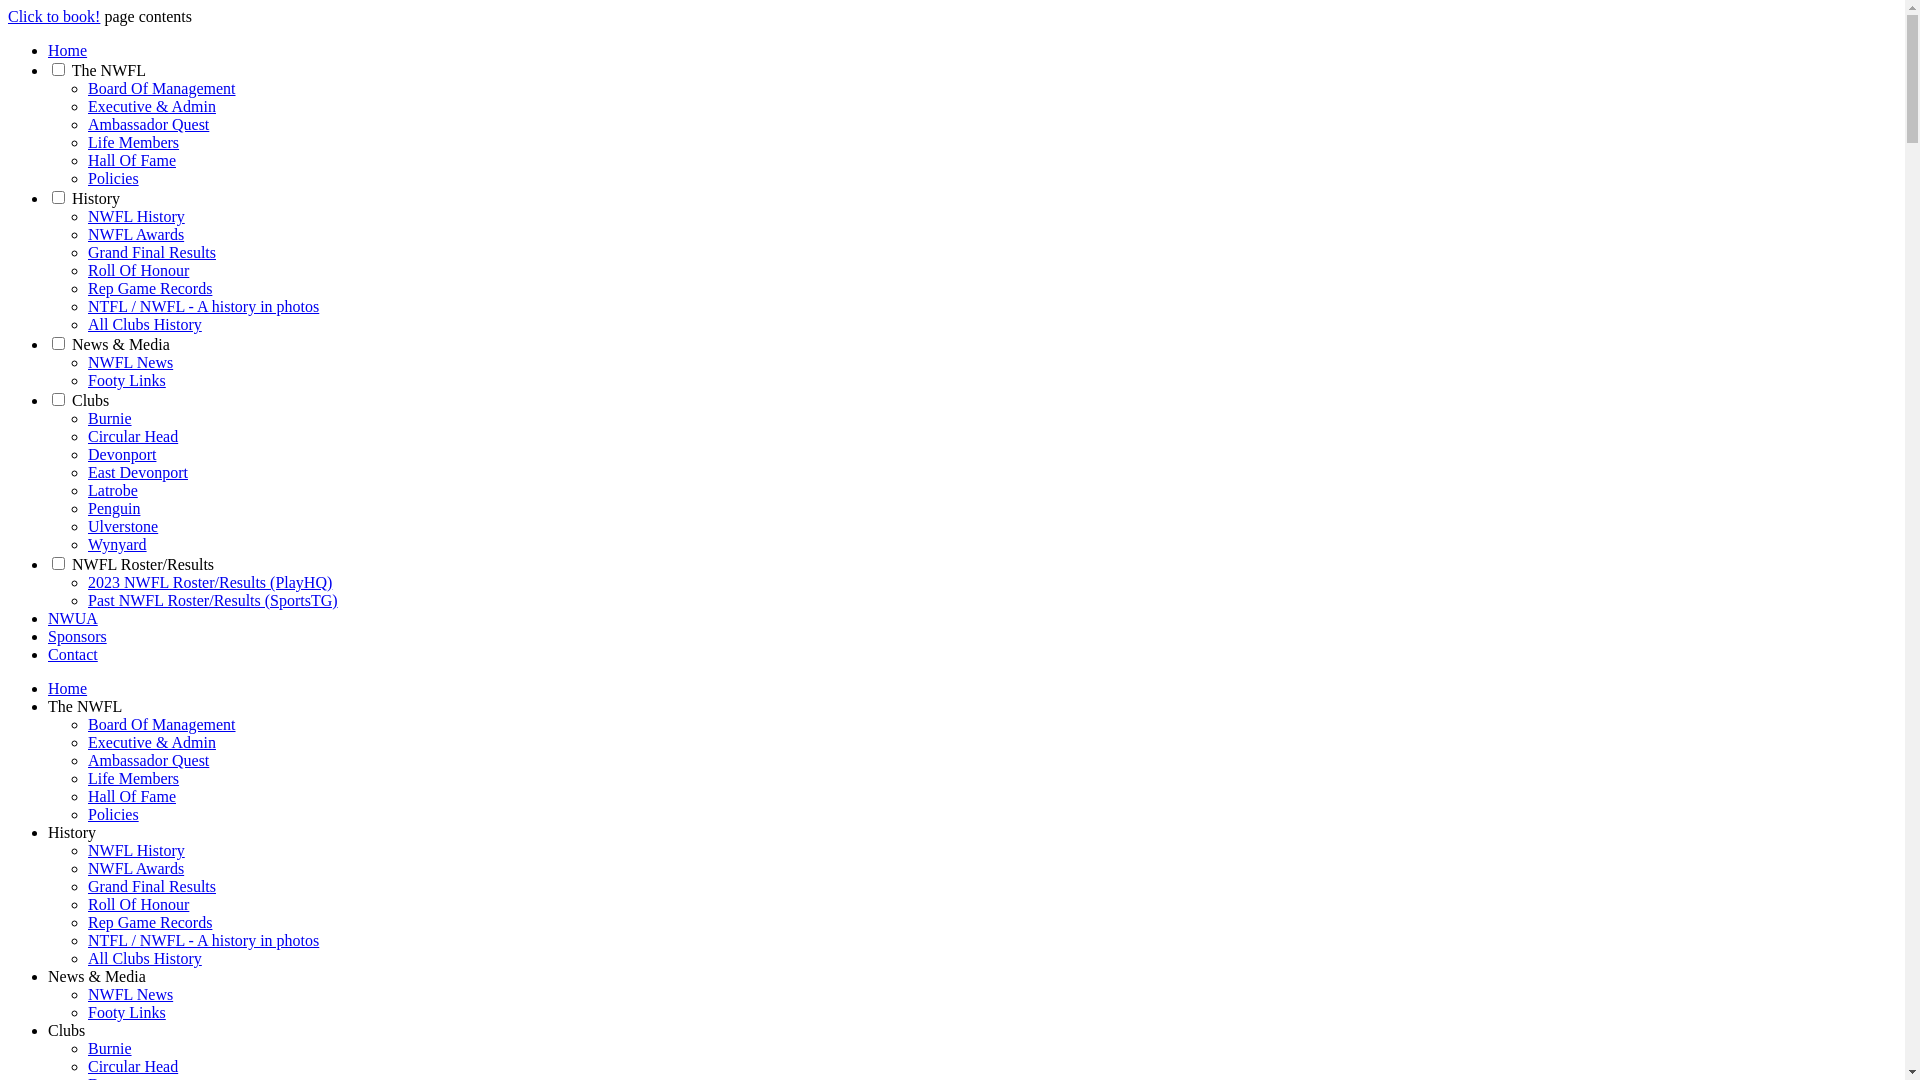 Image resolution: width=1920 pixels, height=1080 pixels. Describe the element at coordinates (138, 472) in the screenshot. I see `East Devonport` at that location.